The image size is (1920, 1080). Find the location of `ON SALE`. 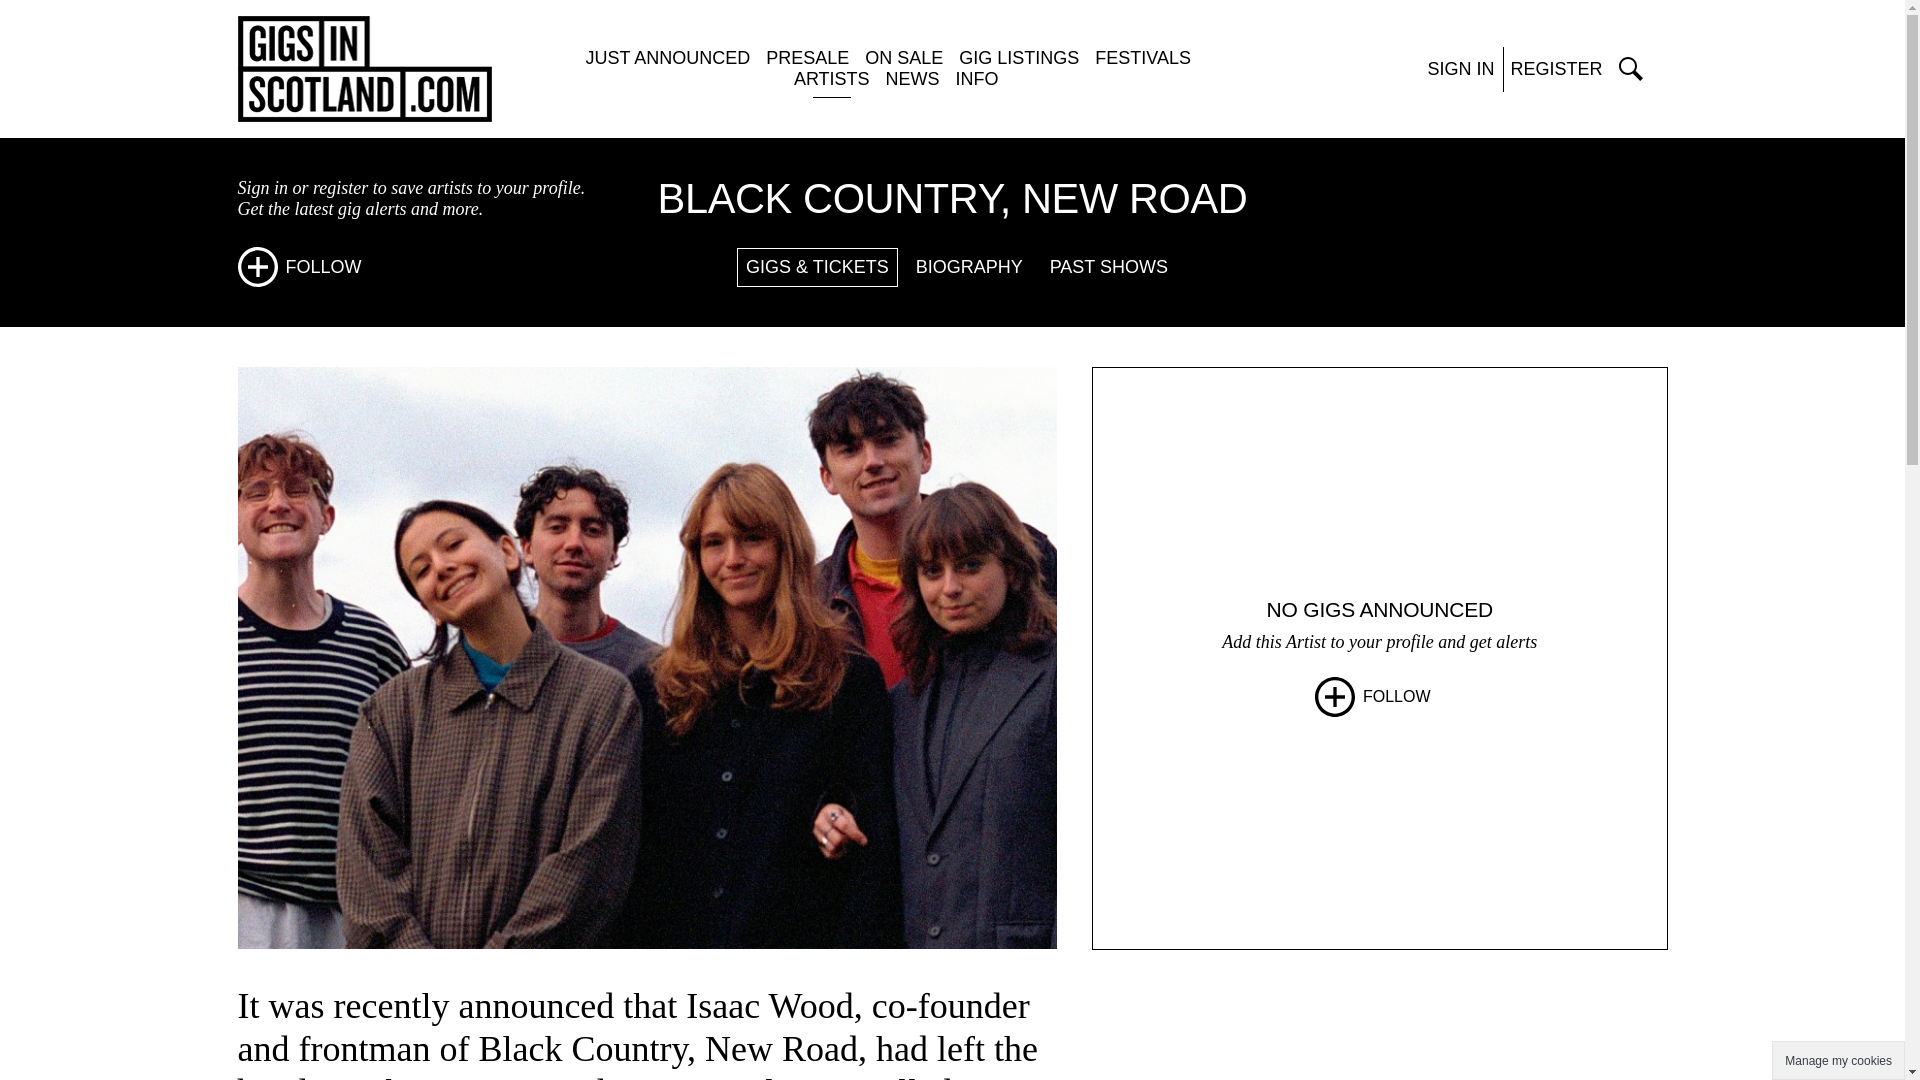

ON SALE is located at coordinates (904, 58).